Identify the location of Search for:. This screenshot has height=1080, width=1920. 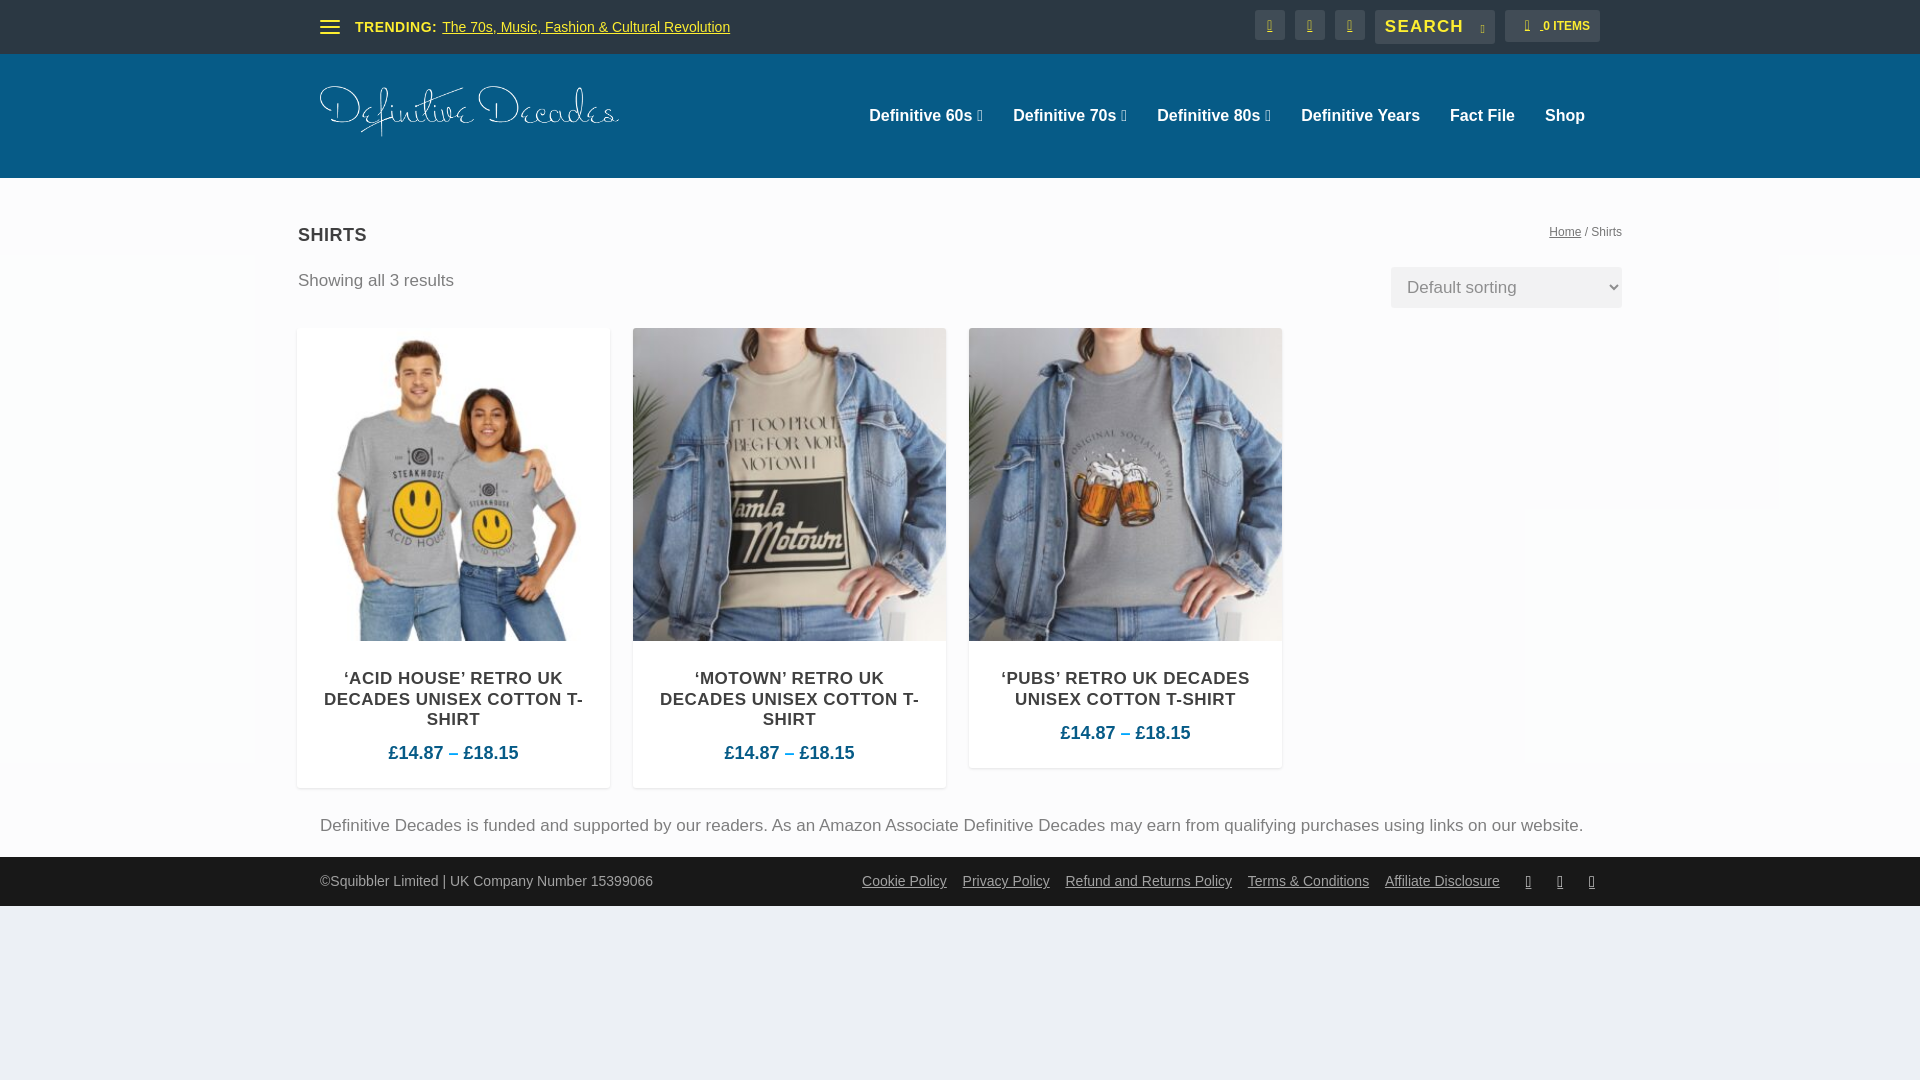
(1434, 26).